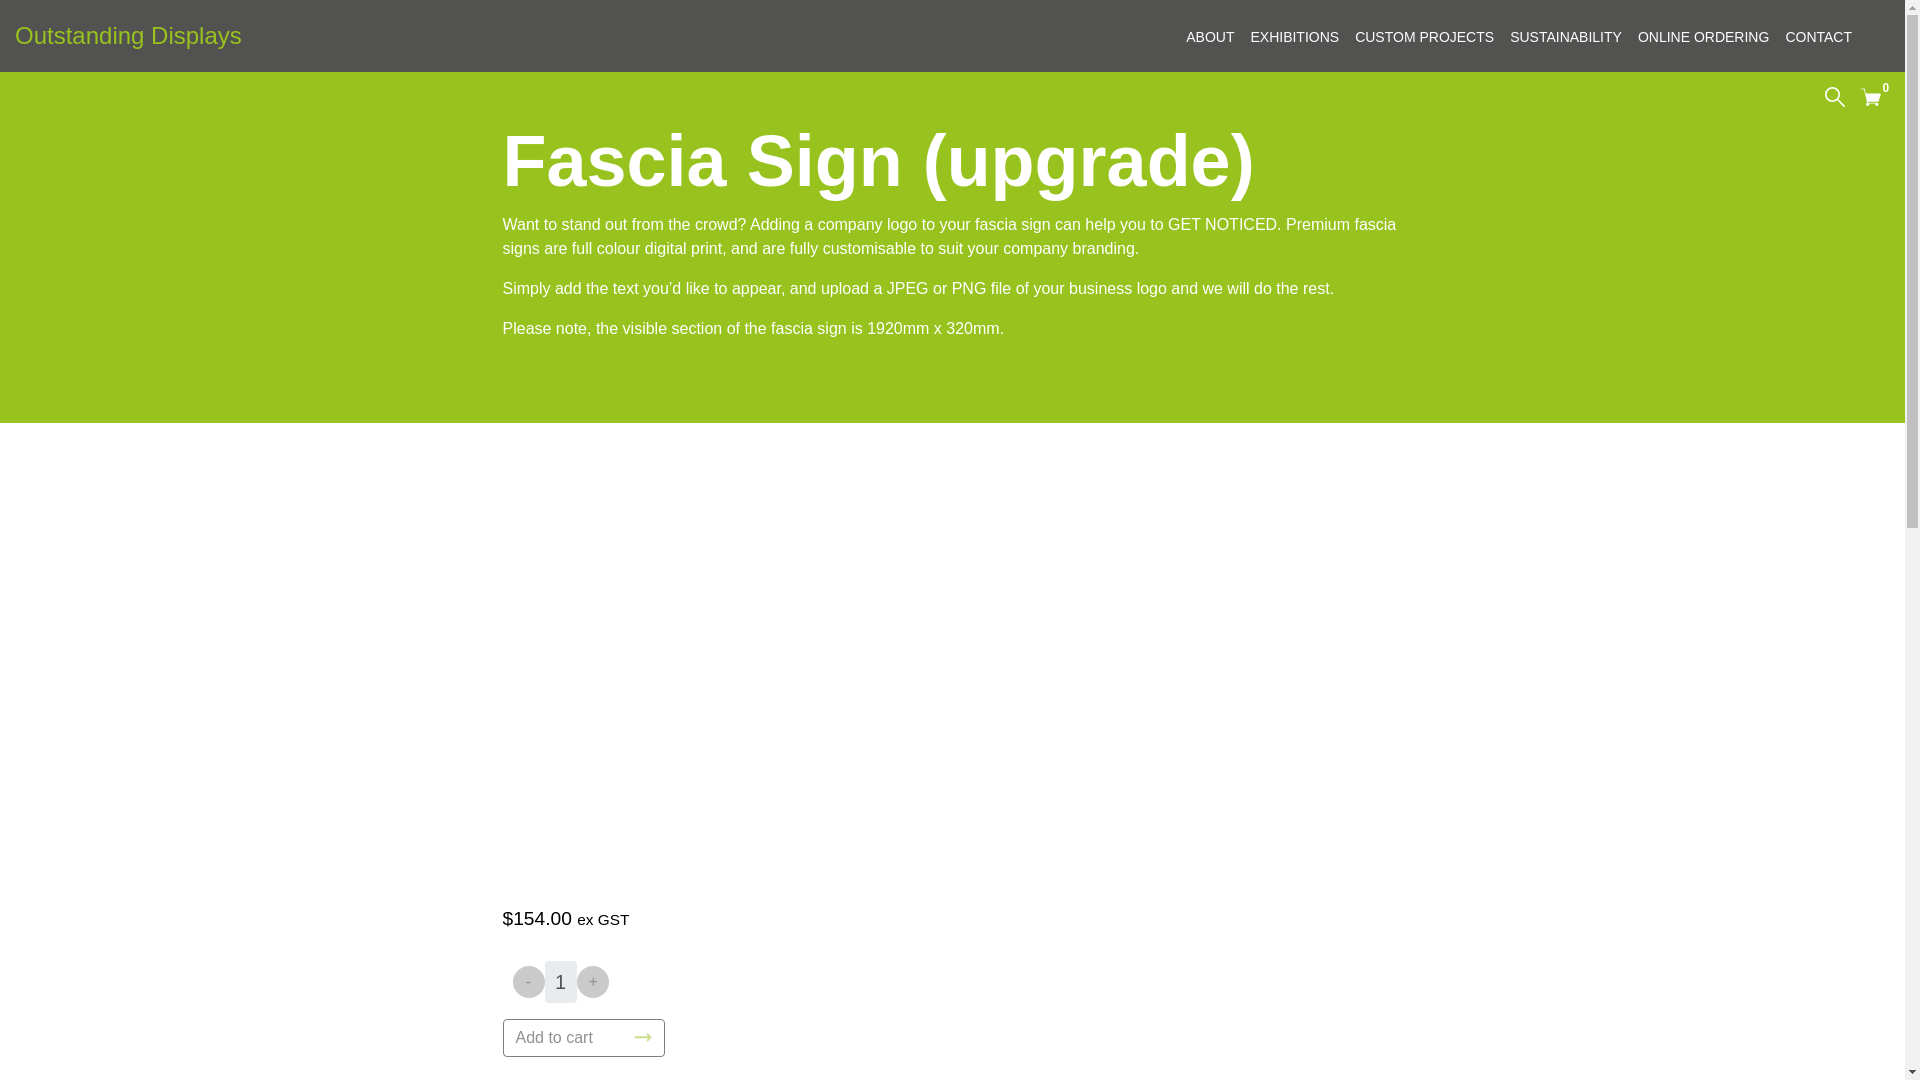 This screenshot has width=1920, height=1080. Describe the element at coordinates (1566, 38) in the screenshot. I see `Exhibitions` at that location.